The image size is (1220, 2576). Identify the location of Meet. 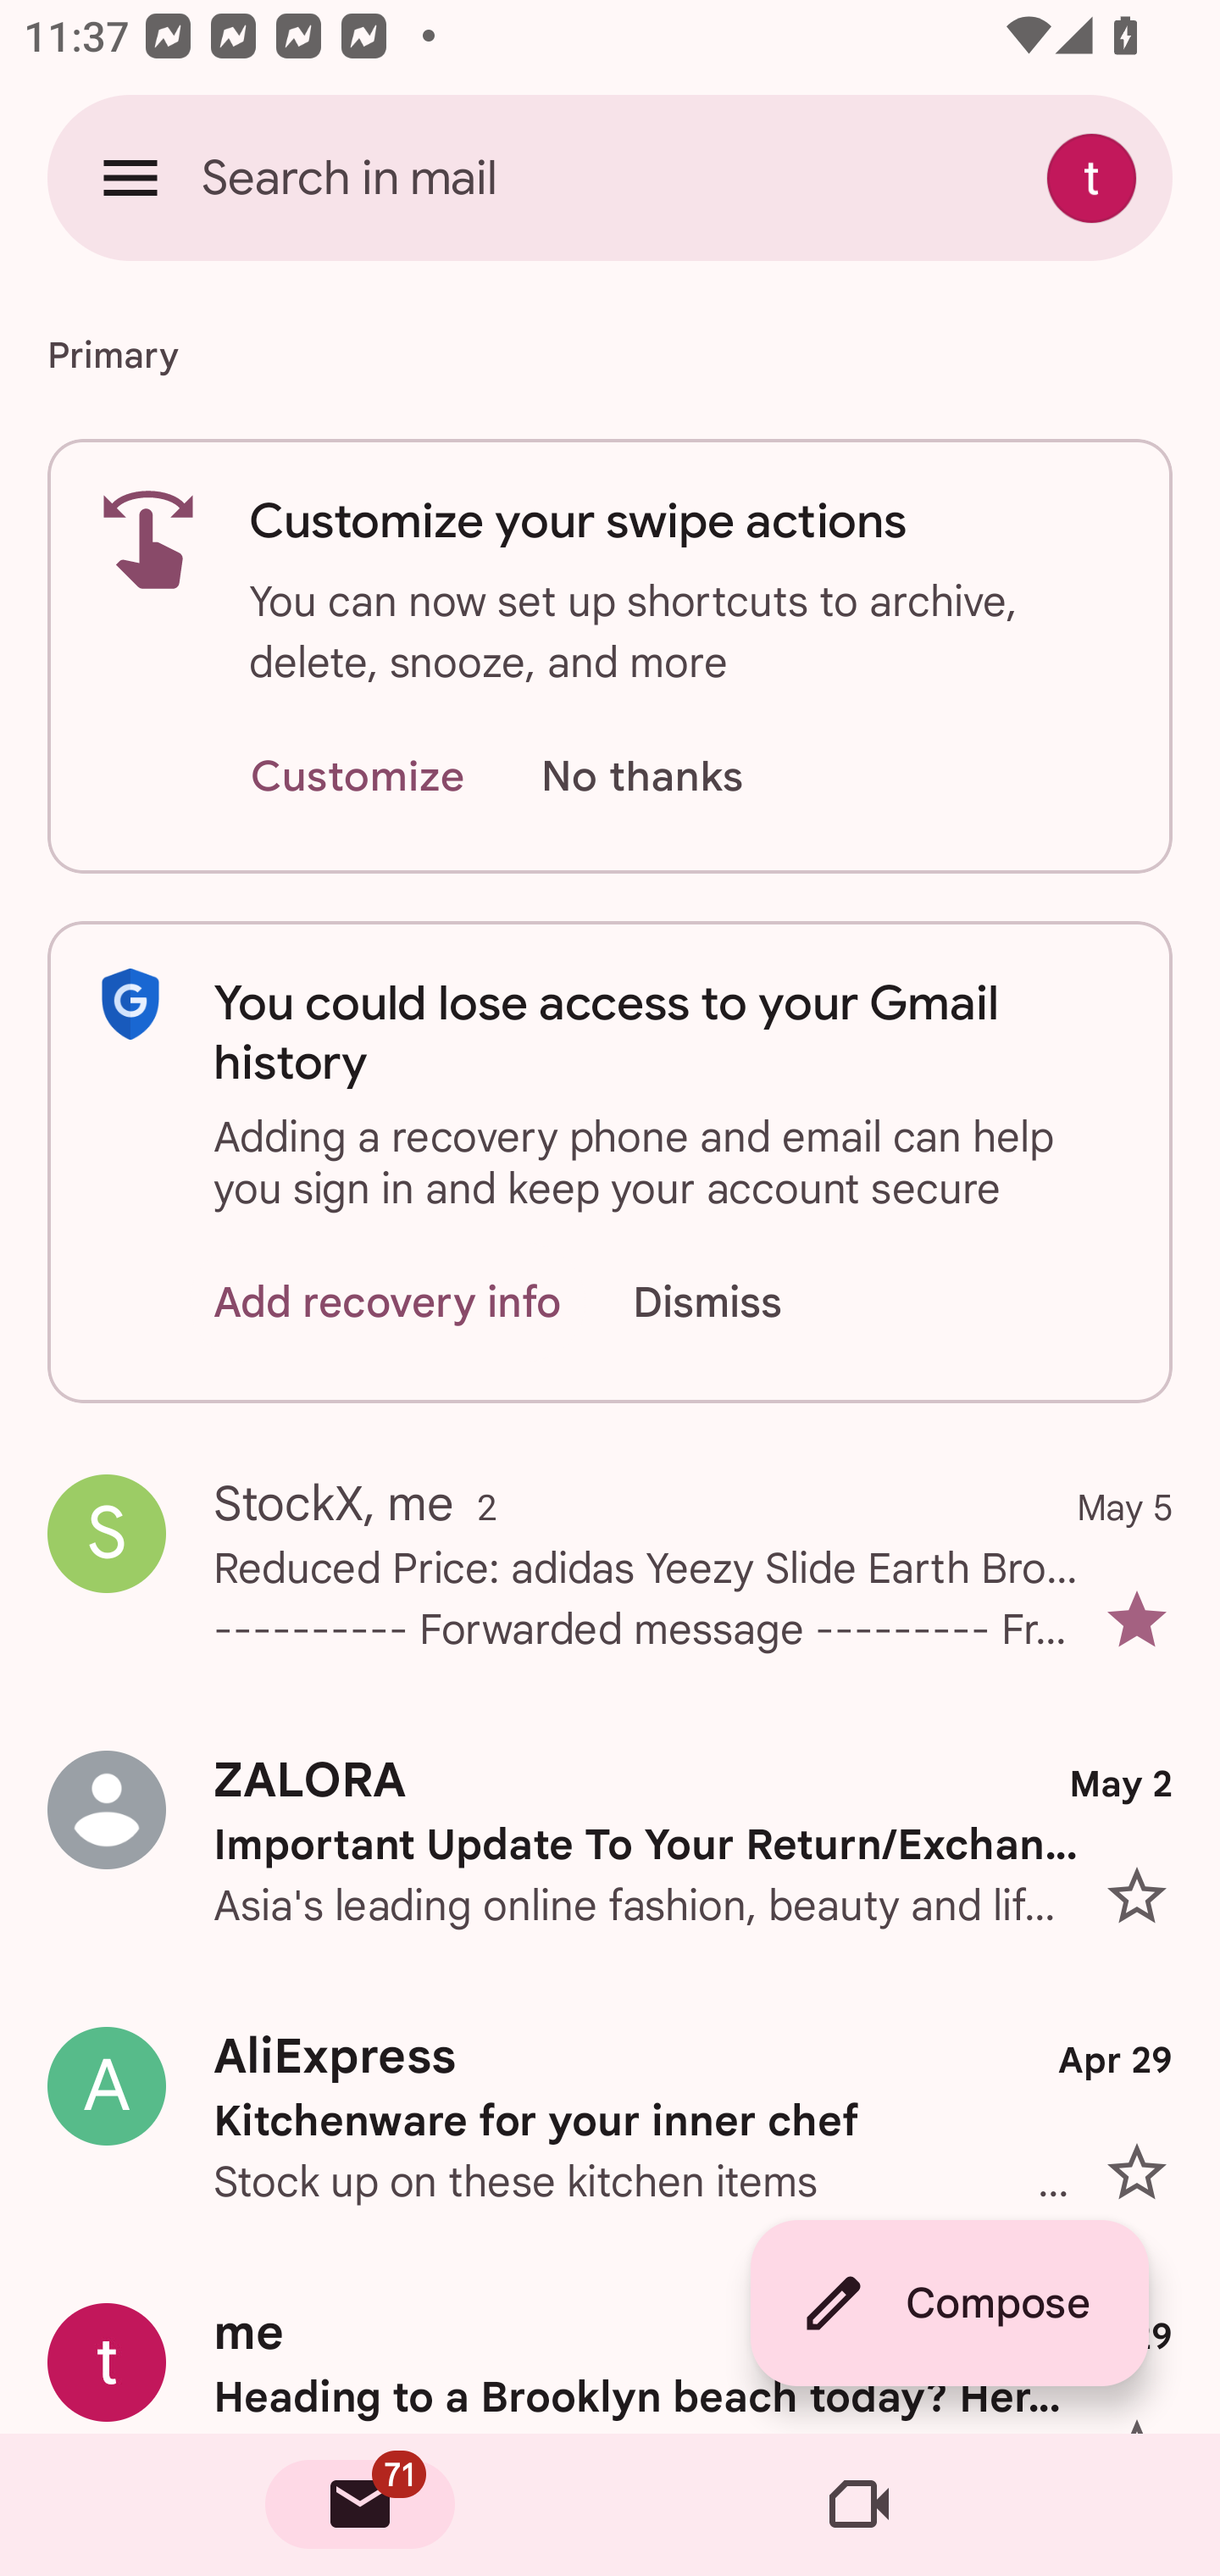
(859, 2505).